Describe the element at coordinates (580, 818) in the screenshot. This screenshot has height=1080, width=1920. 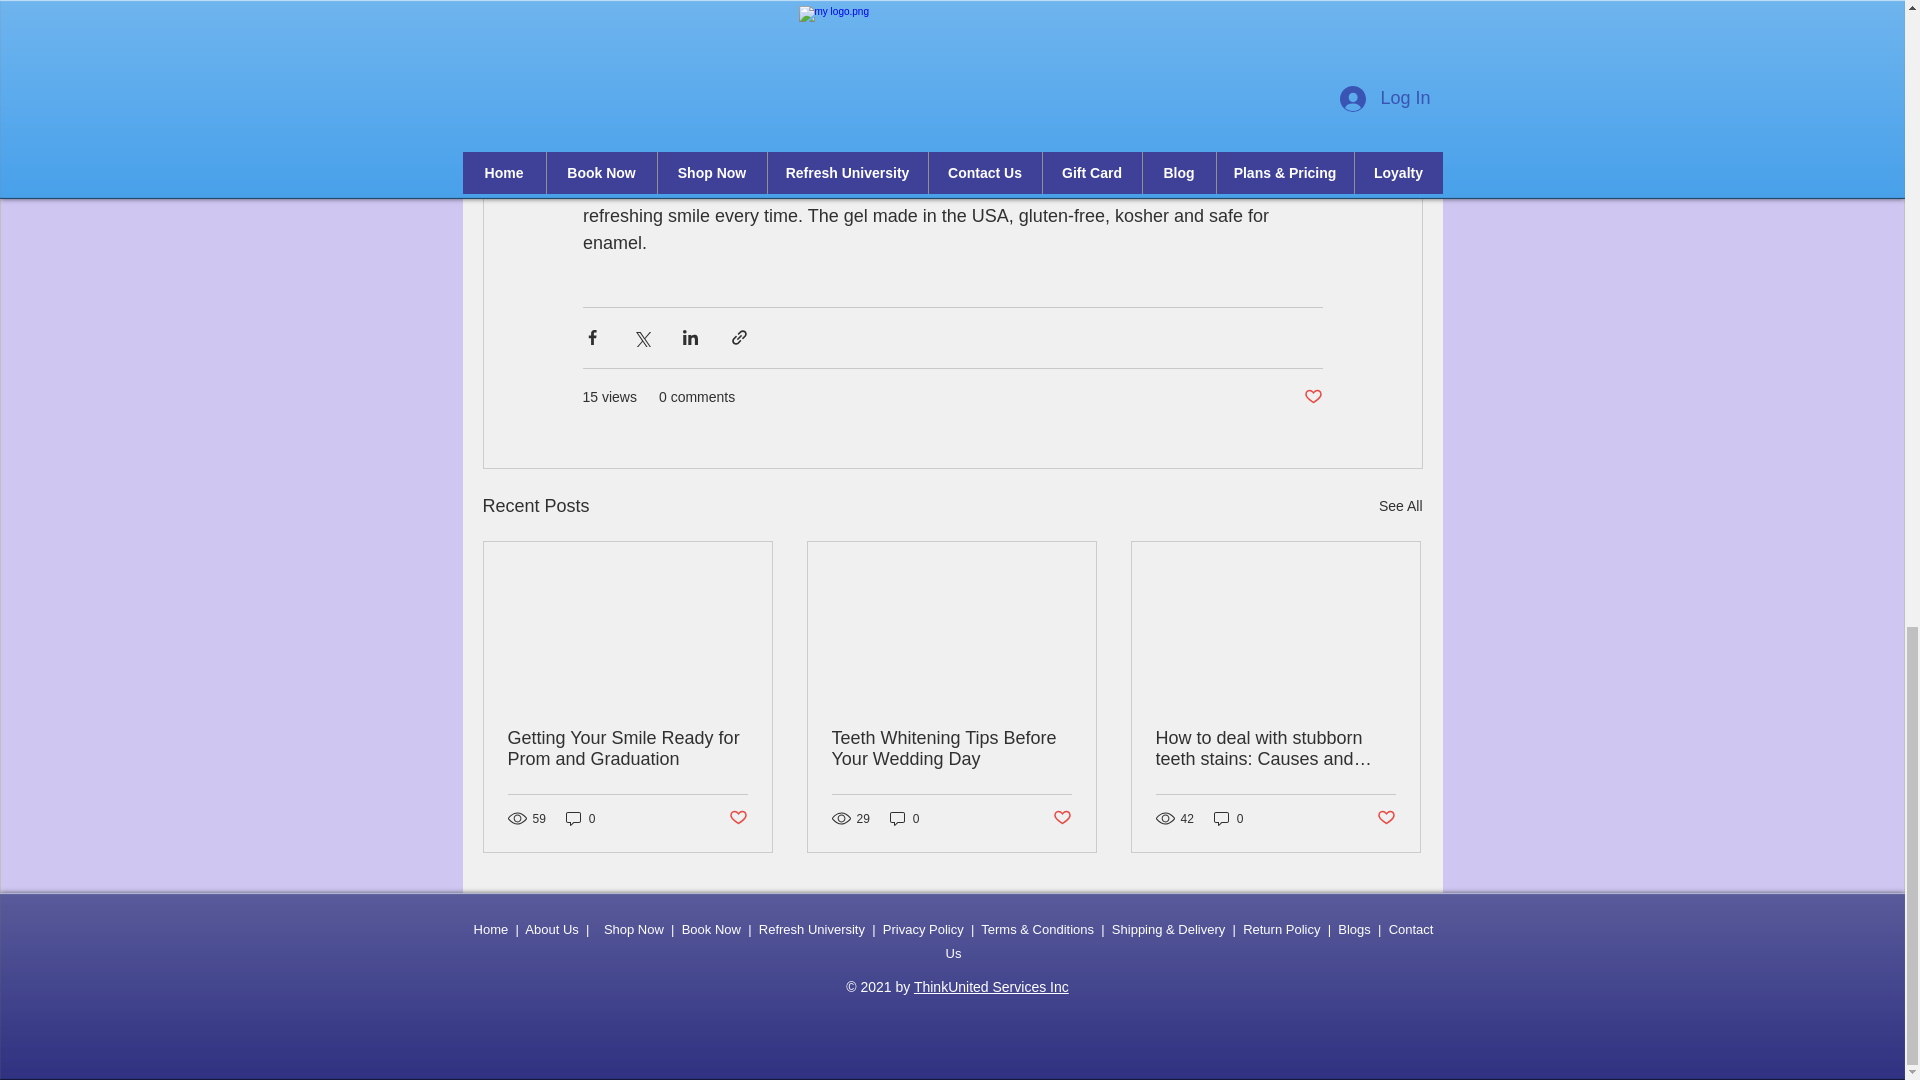
I see `0` at that location.